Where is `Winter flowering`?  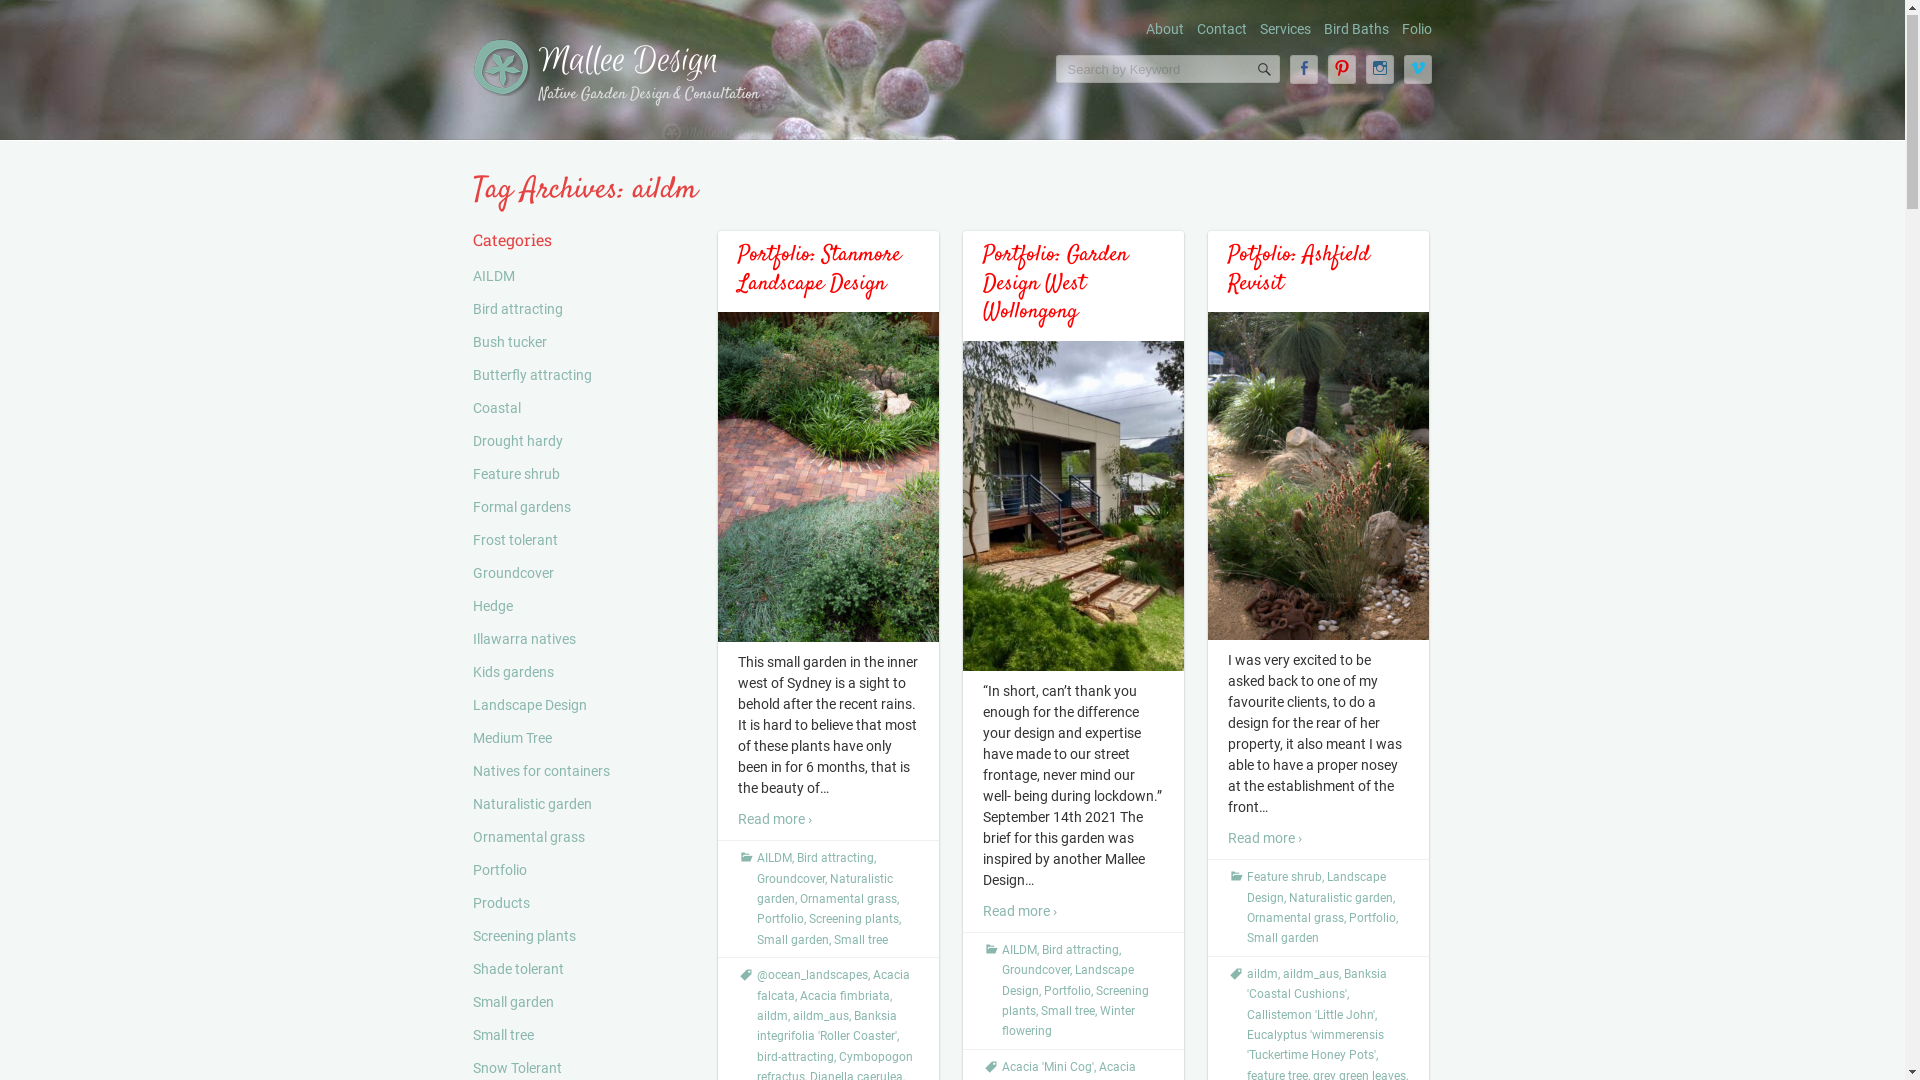
Winter flowering is located at coordinates (1068, 1022).